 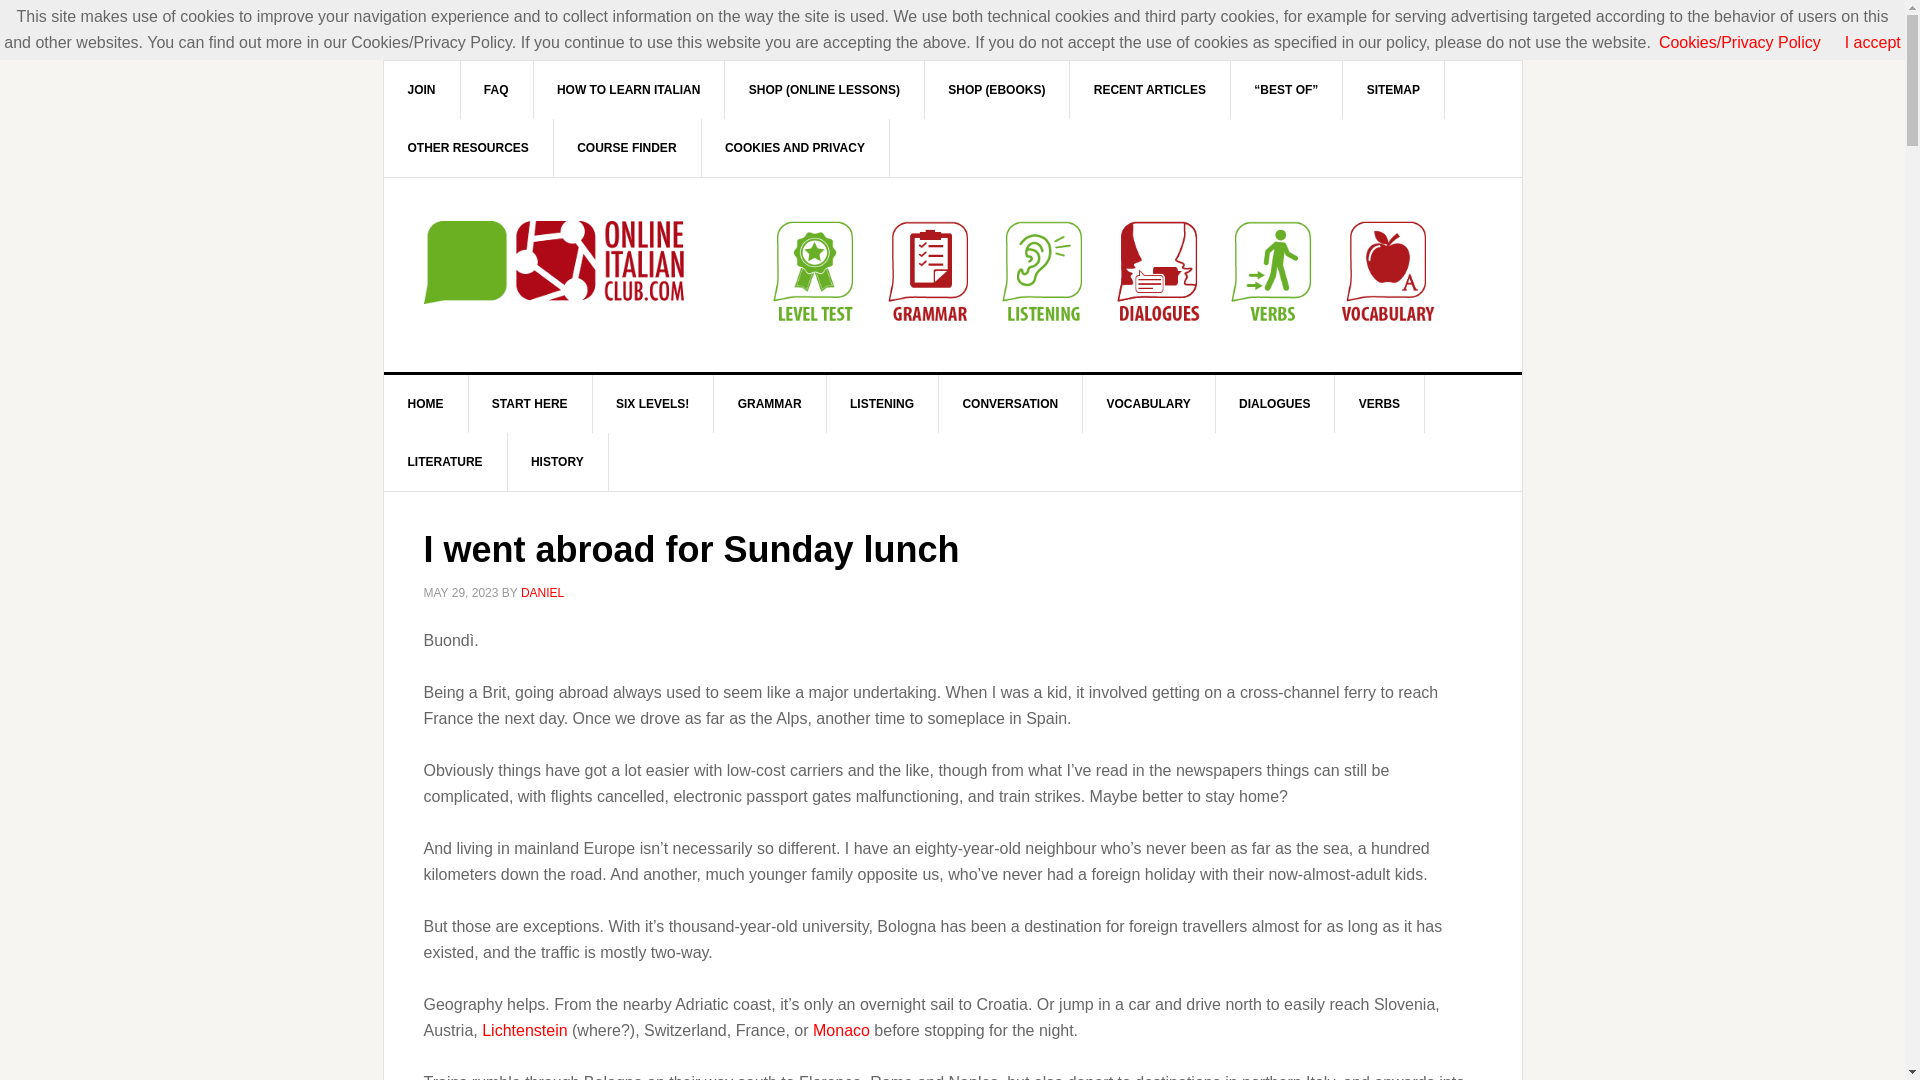 I want to click on VOCABULARY, so click(x=1148, y=404).